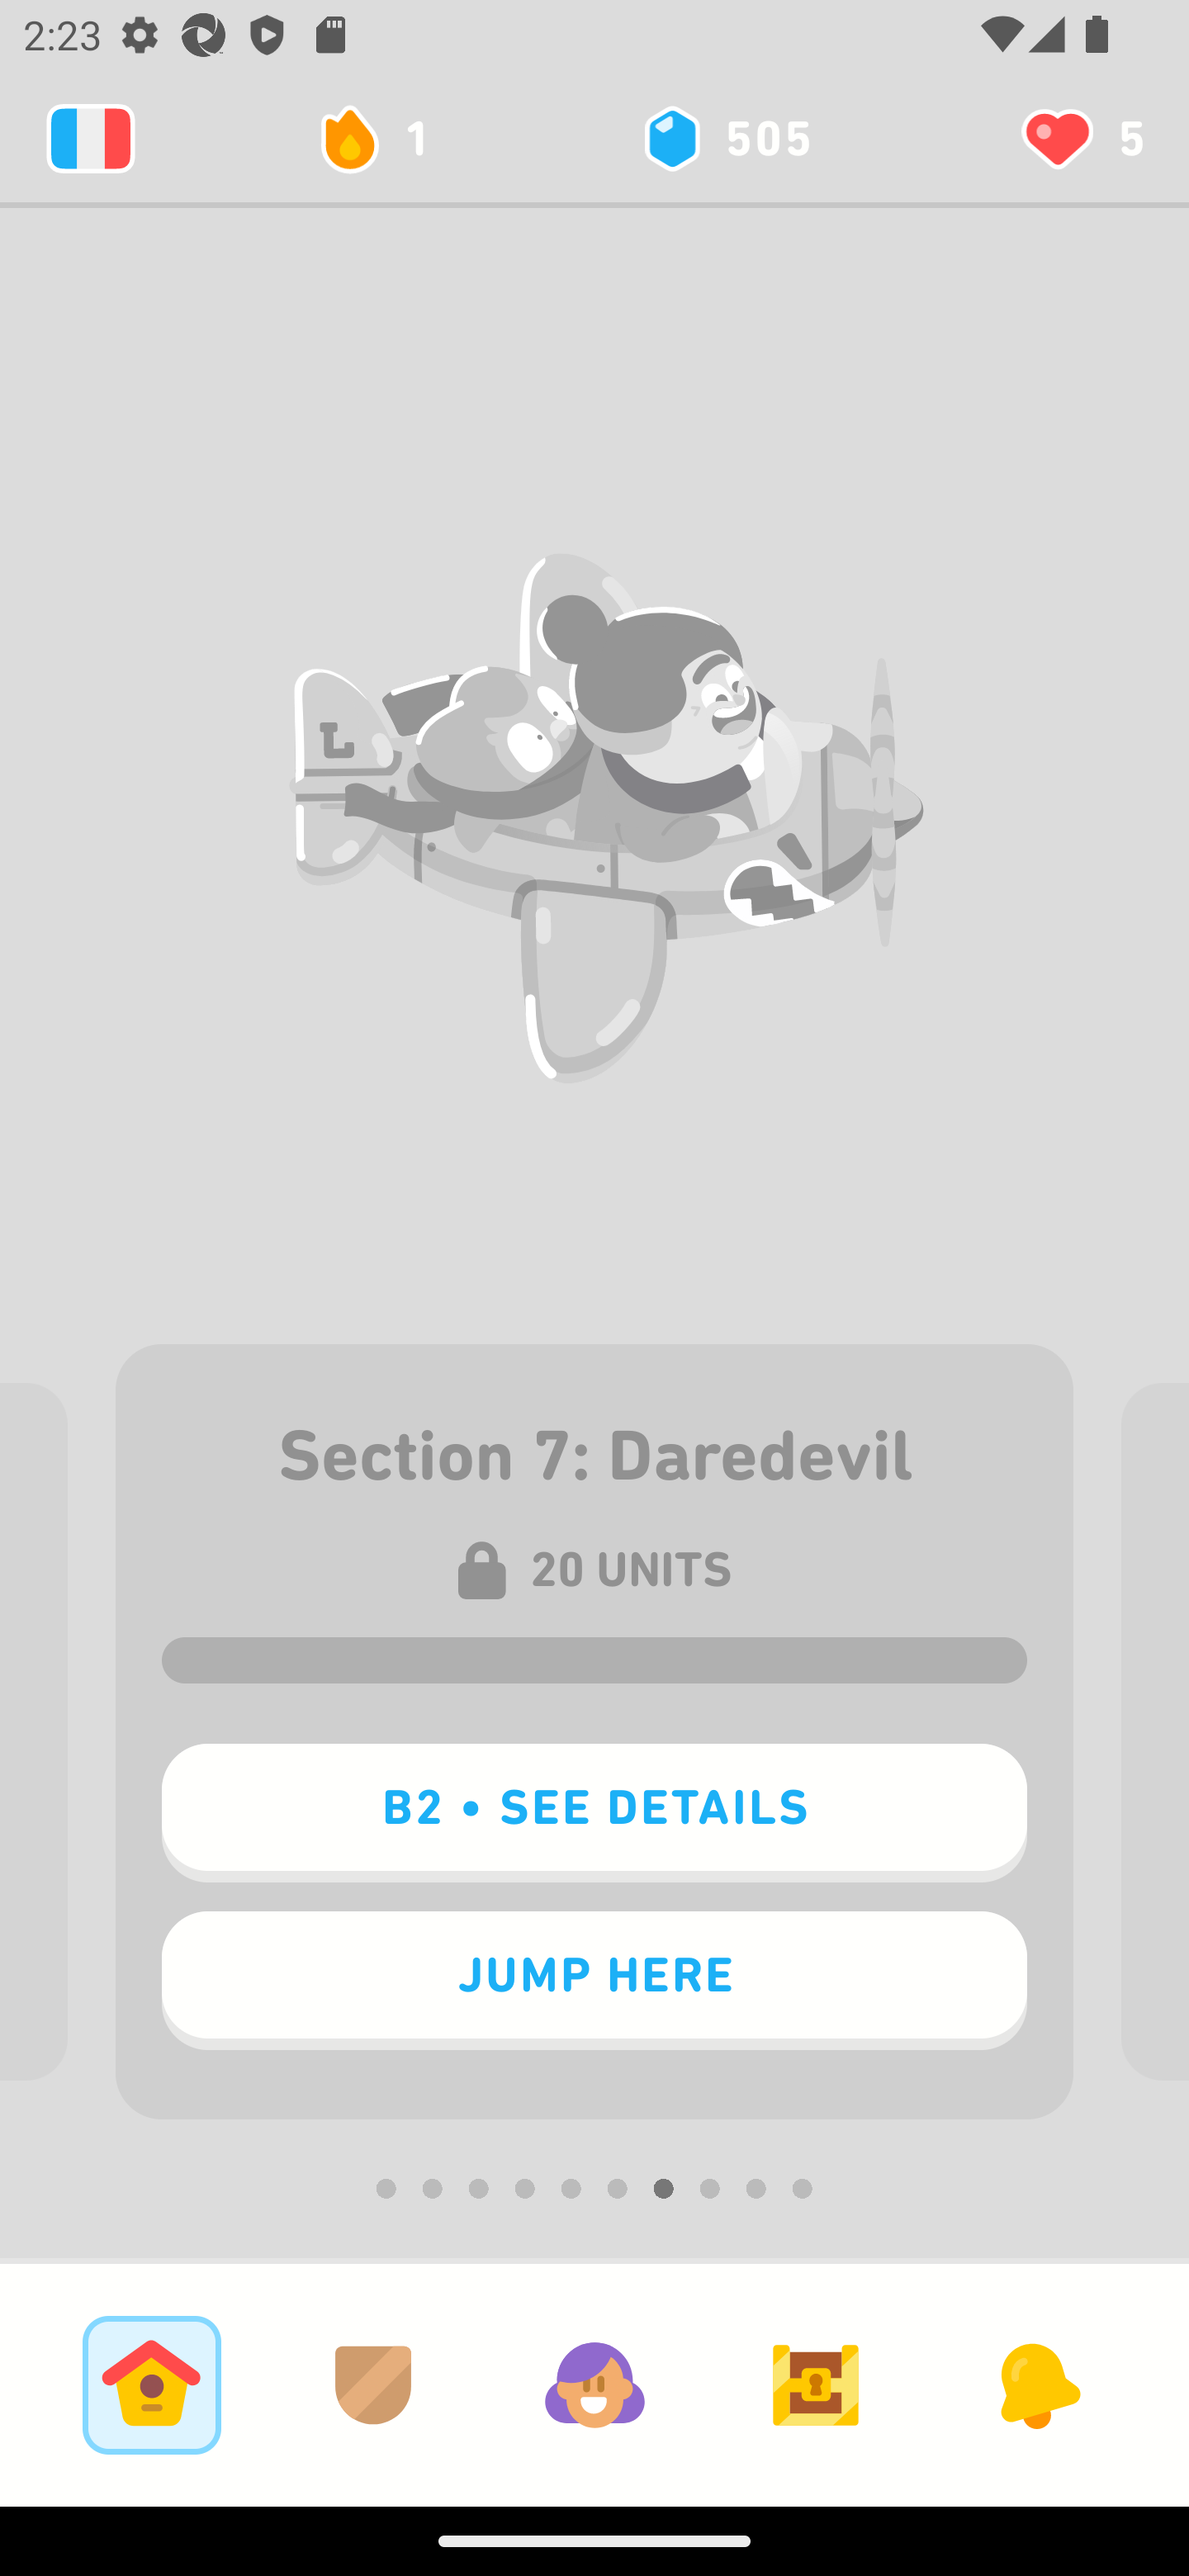 This screenshot has width=1189, height=2576. Describe the element at coordinates (725, 139) in the screenshot. I see `505` at that location.